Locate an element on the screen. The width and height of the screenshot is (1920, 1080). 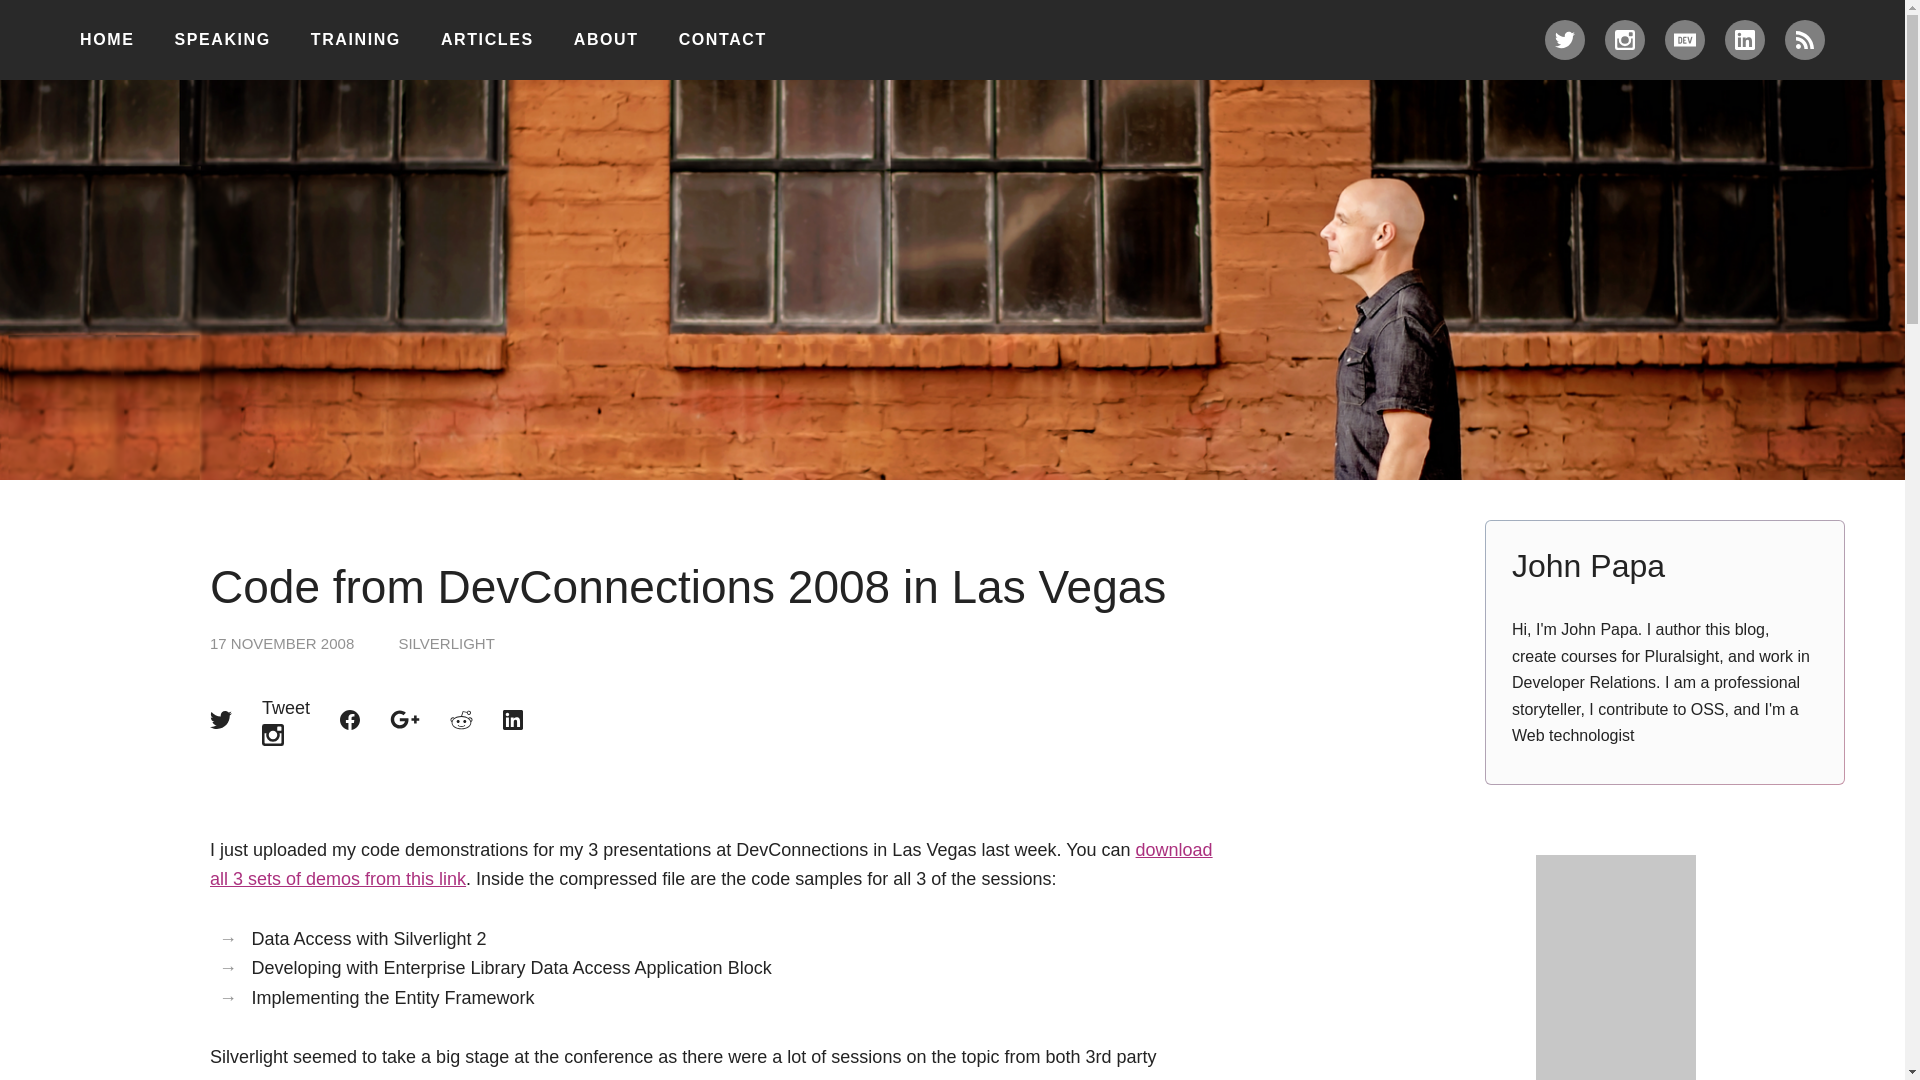
TWITTER is located at coordinates (1565, 40).